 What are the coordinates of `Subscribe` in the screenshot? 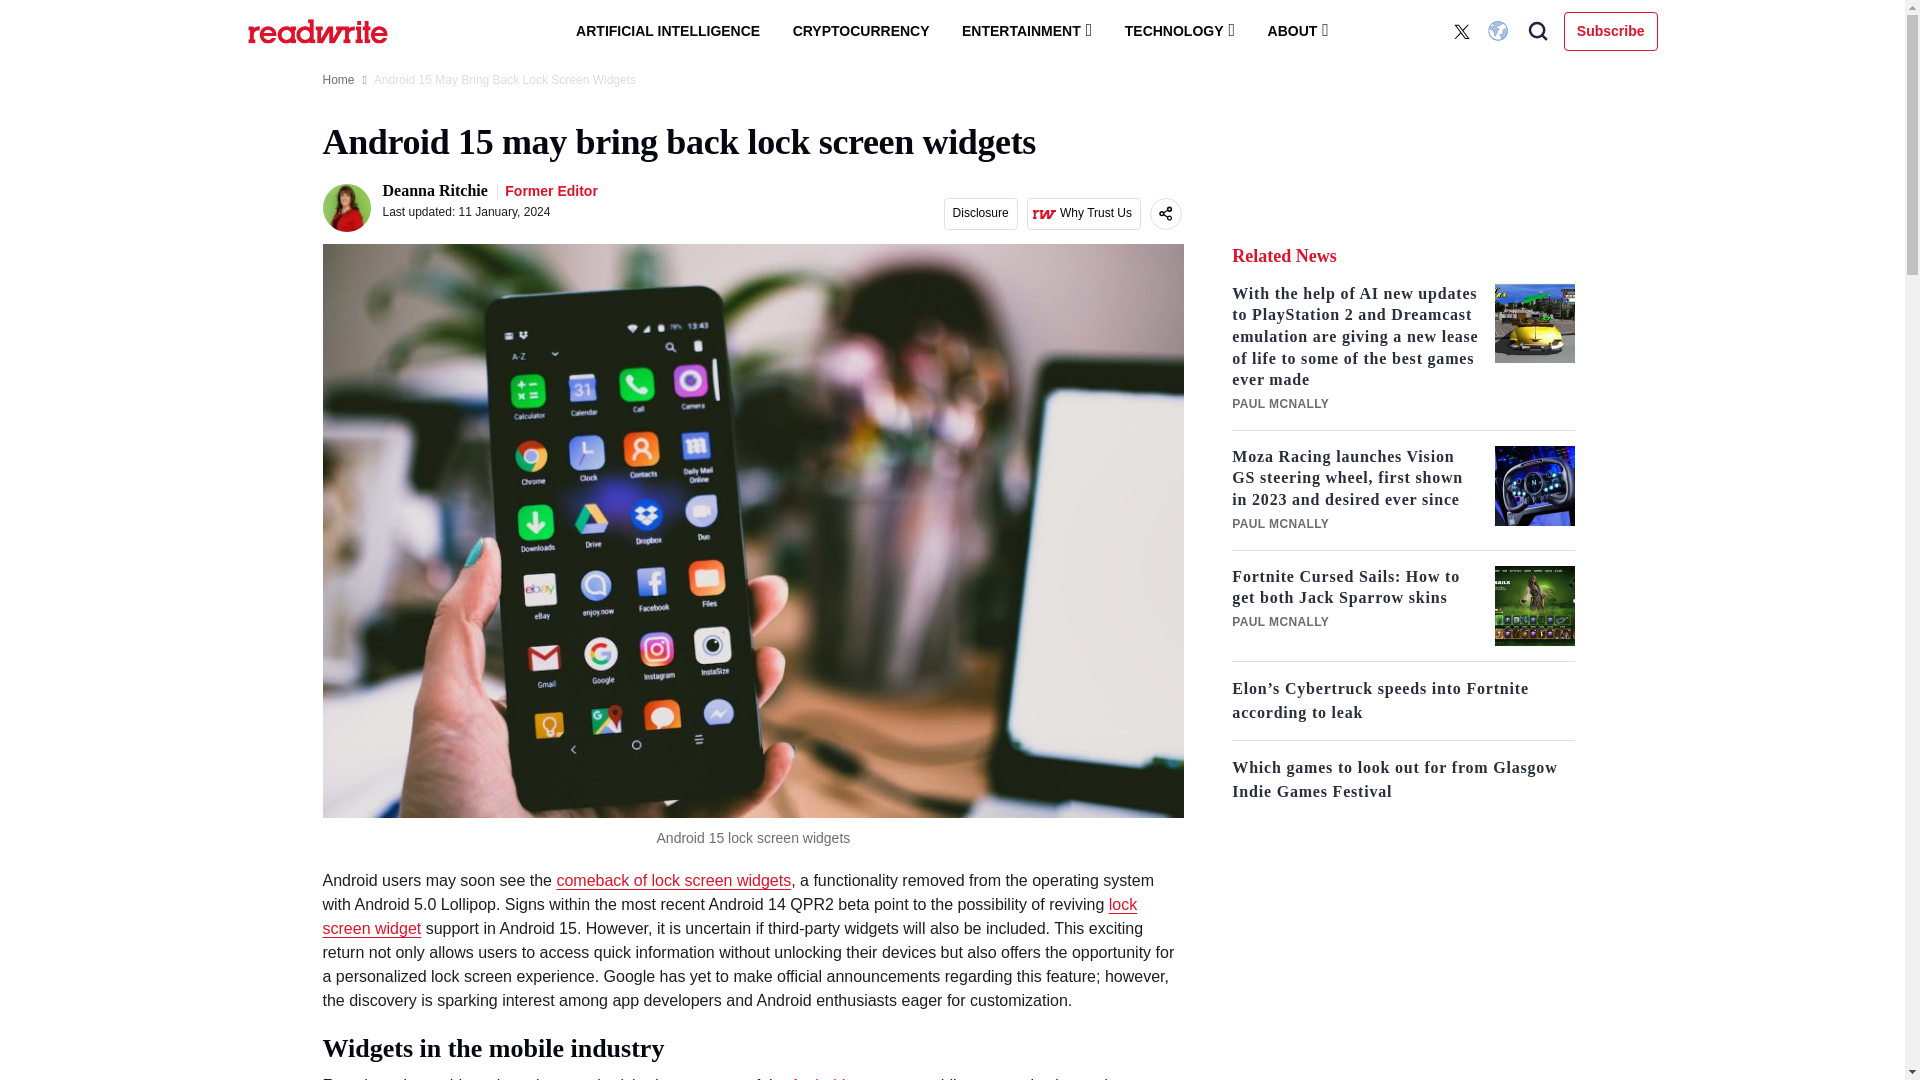 It's located at (1611, 30).